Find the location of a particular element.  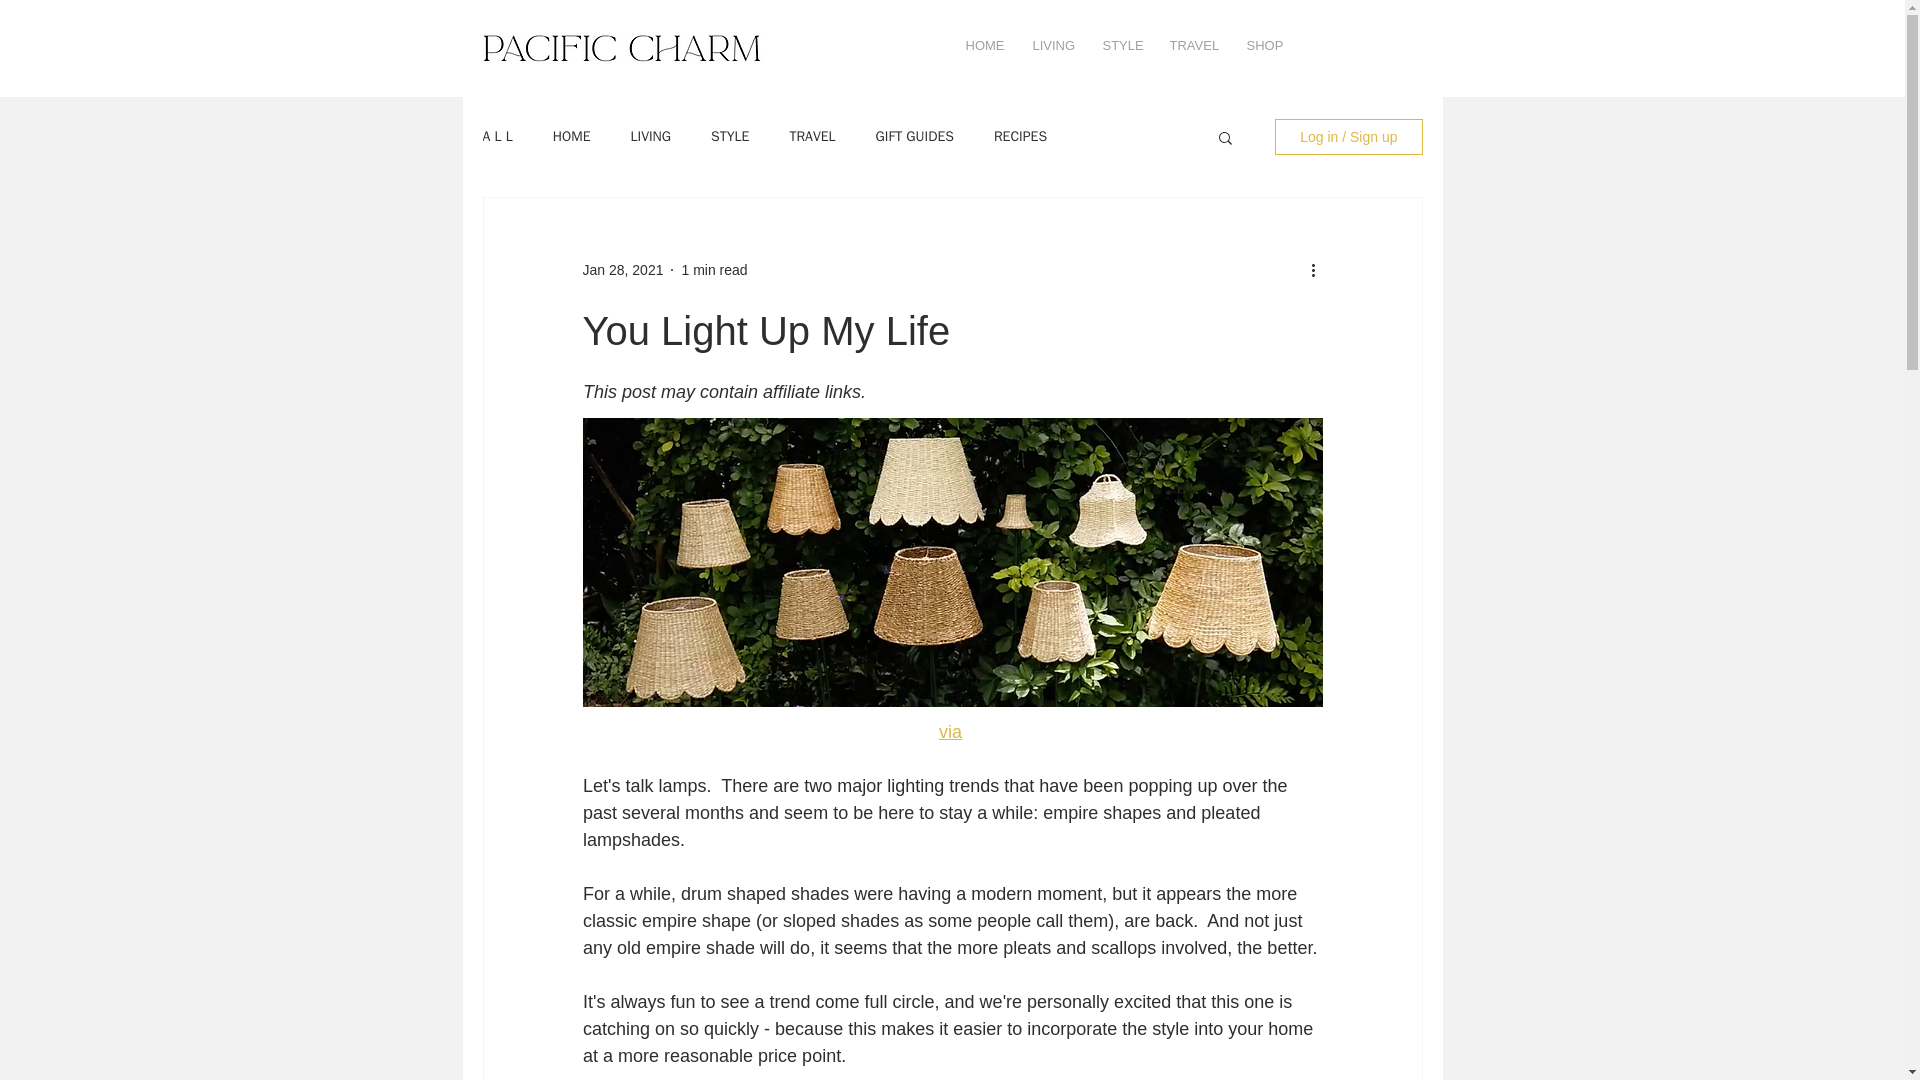

Pacific Charm is located at coordinates (621, 48).